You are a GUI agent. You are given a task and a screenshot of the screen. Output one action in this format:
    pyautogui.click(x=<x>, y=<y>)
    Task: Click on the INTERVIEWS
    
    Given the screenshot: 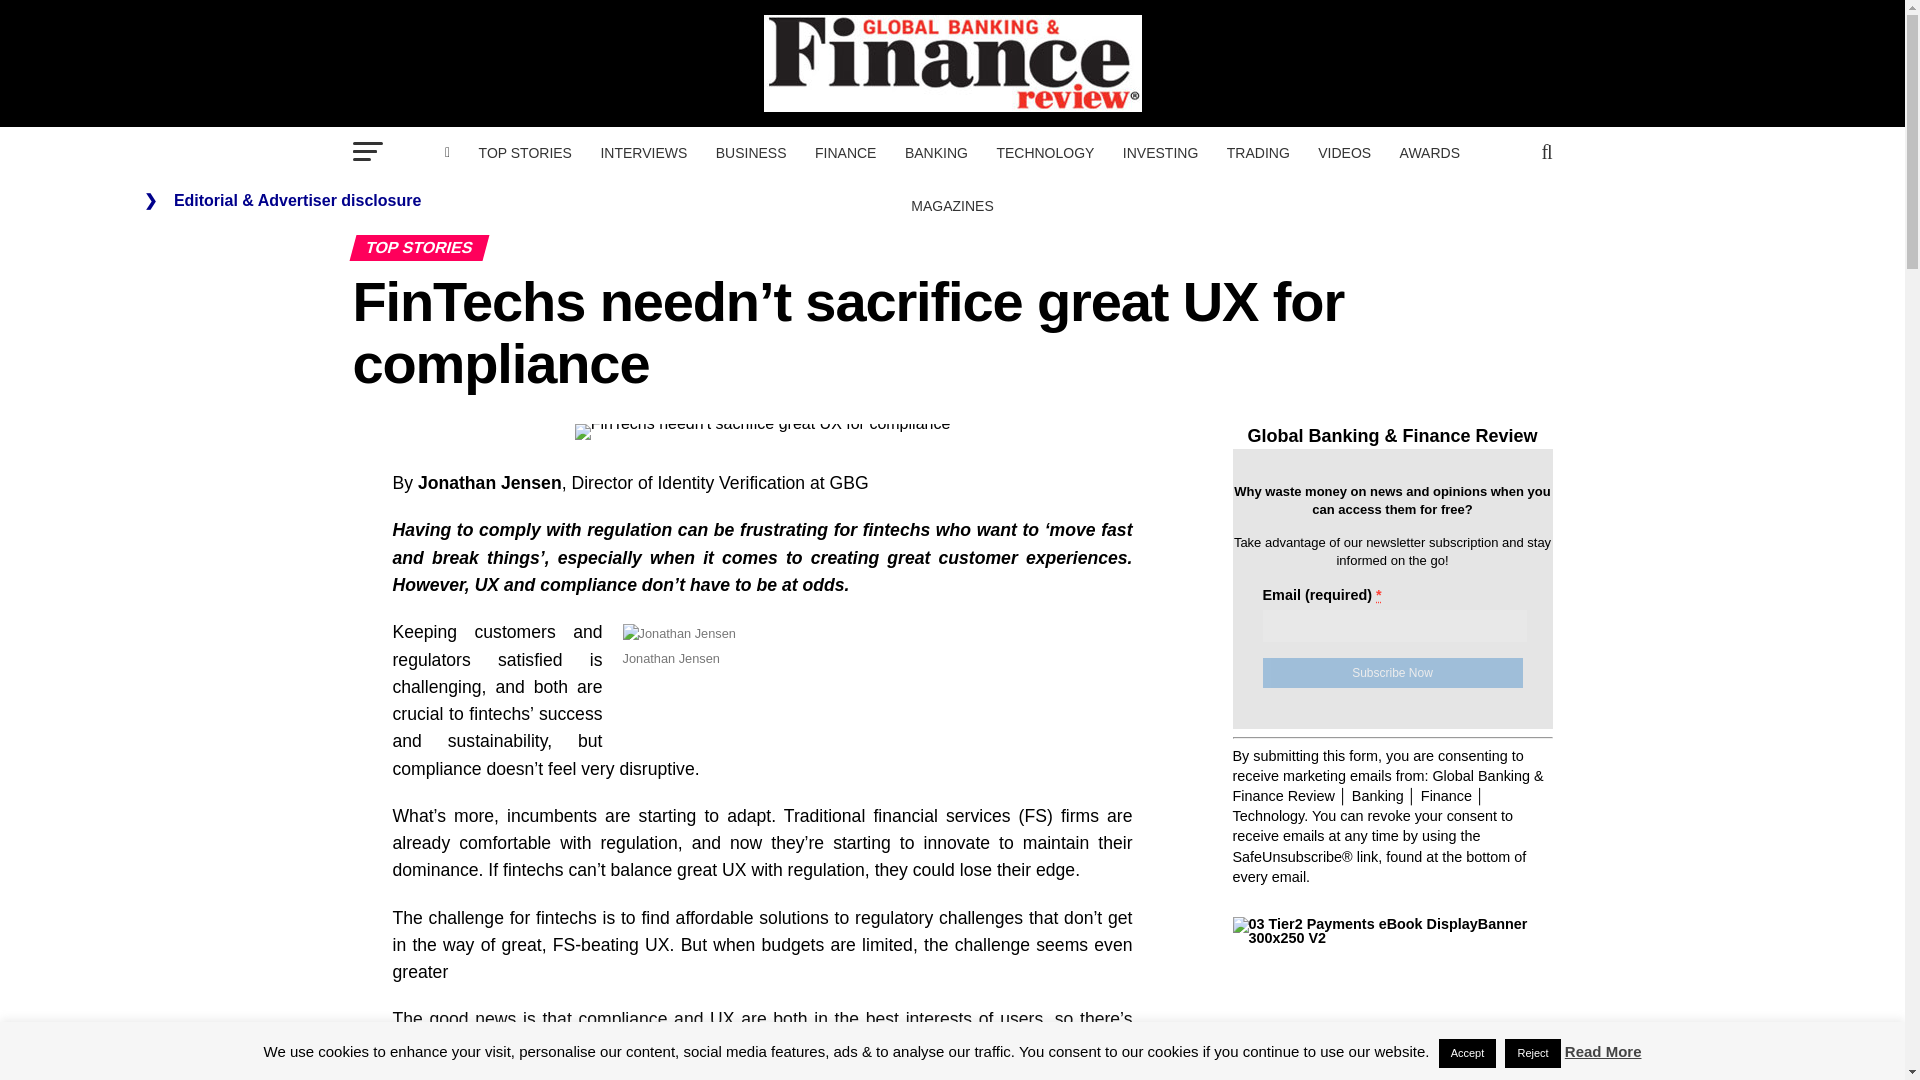 What is the action you would take?
    pyautogui.click(x=642, y=153)
    